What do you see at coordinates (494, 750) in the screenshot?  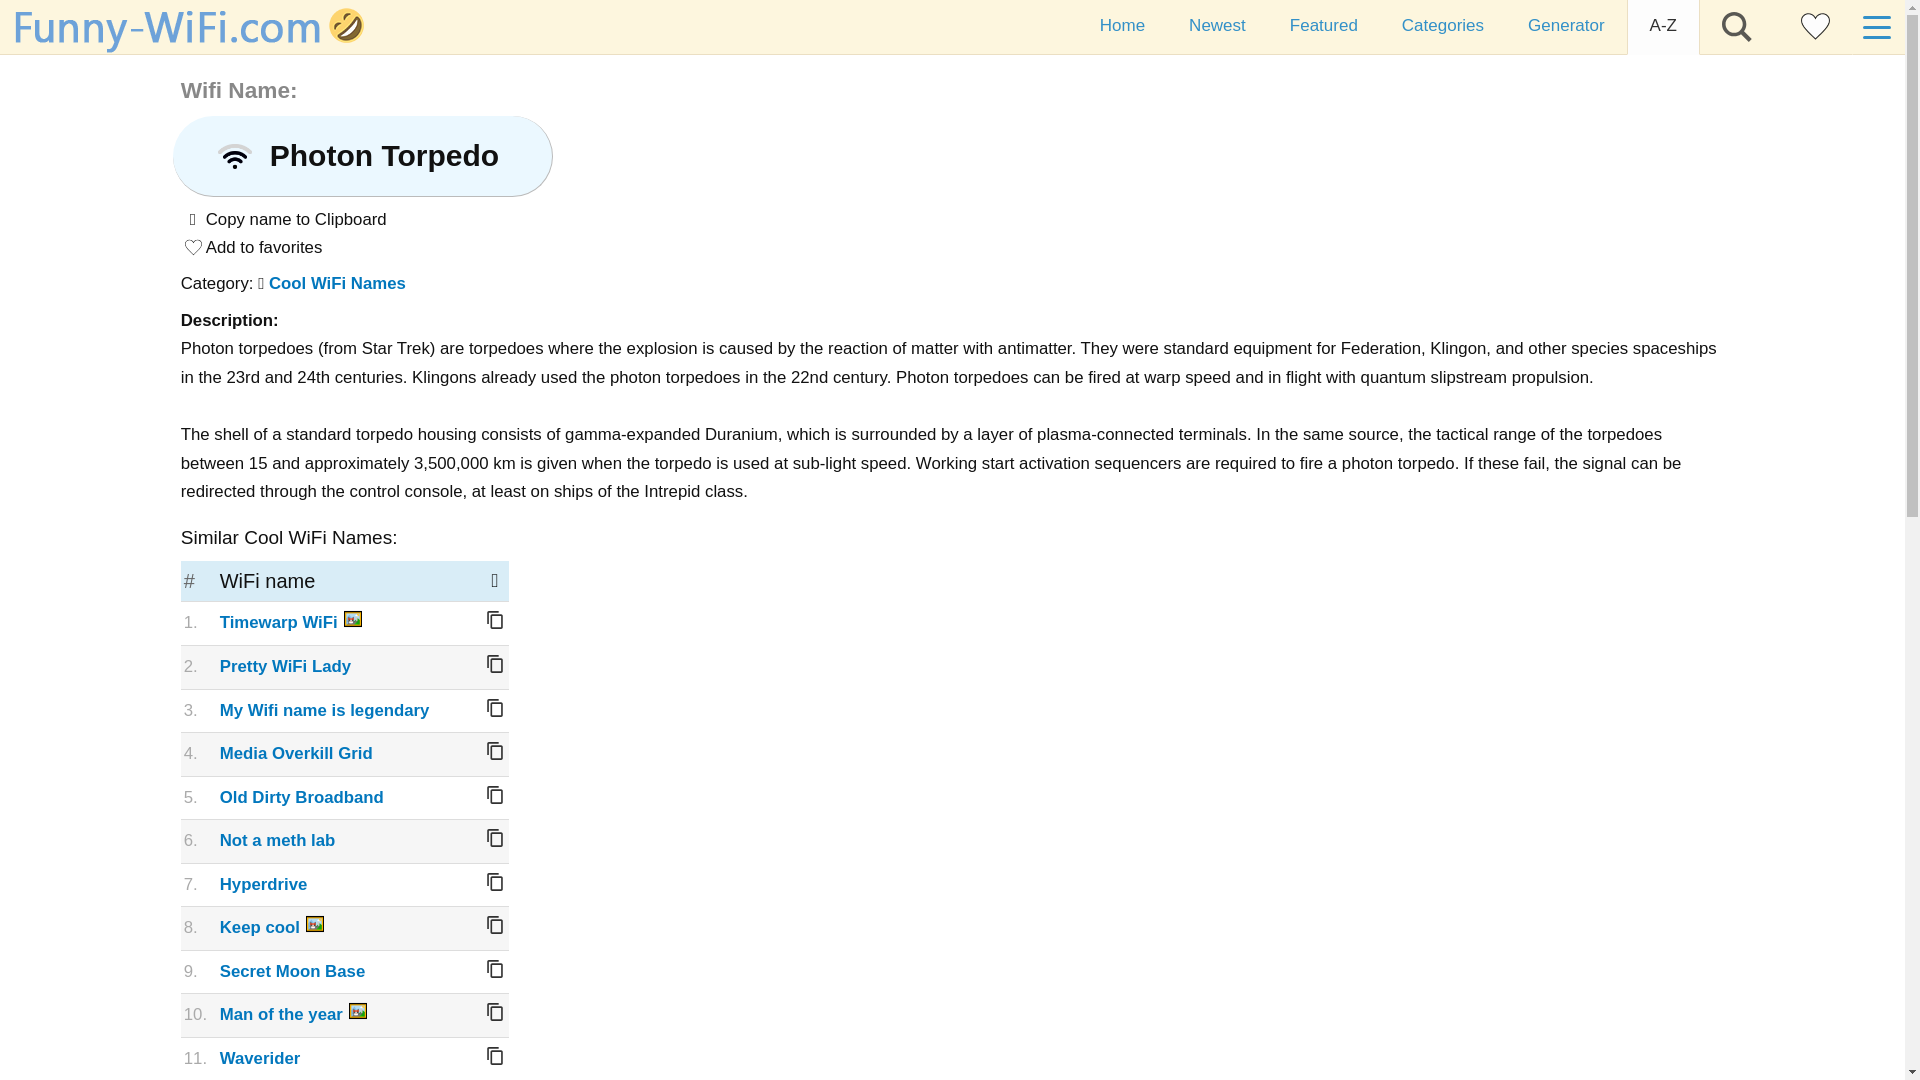 I see `Copy name to Clipboard` at bounding box center [494, 750].